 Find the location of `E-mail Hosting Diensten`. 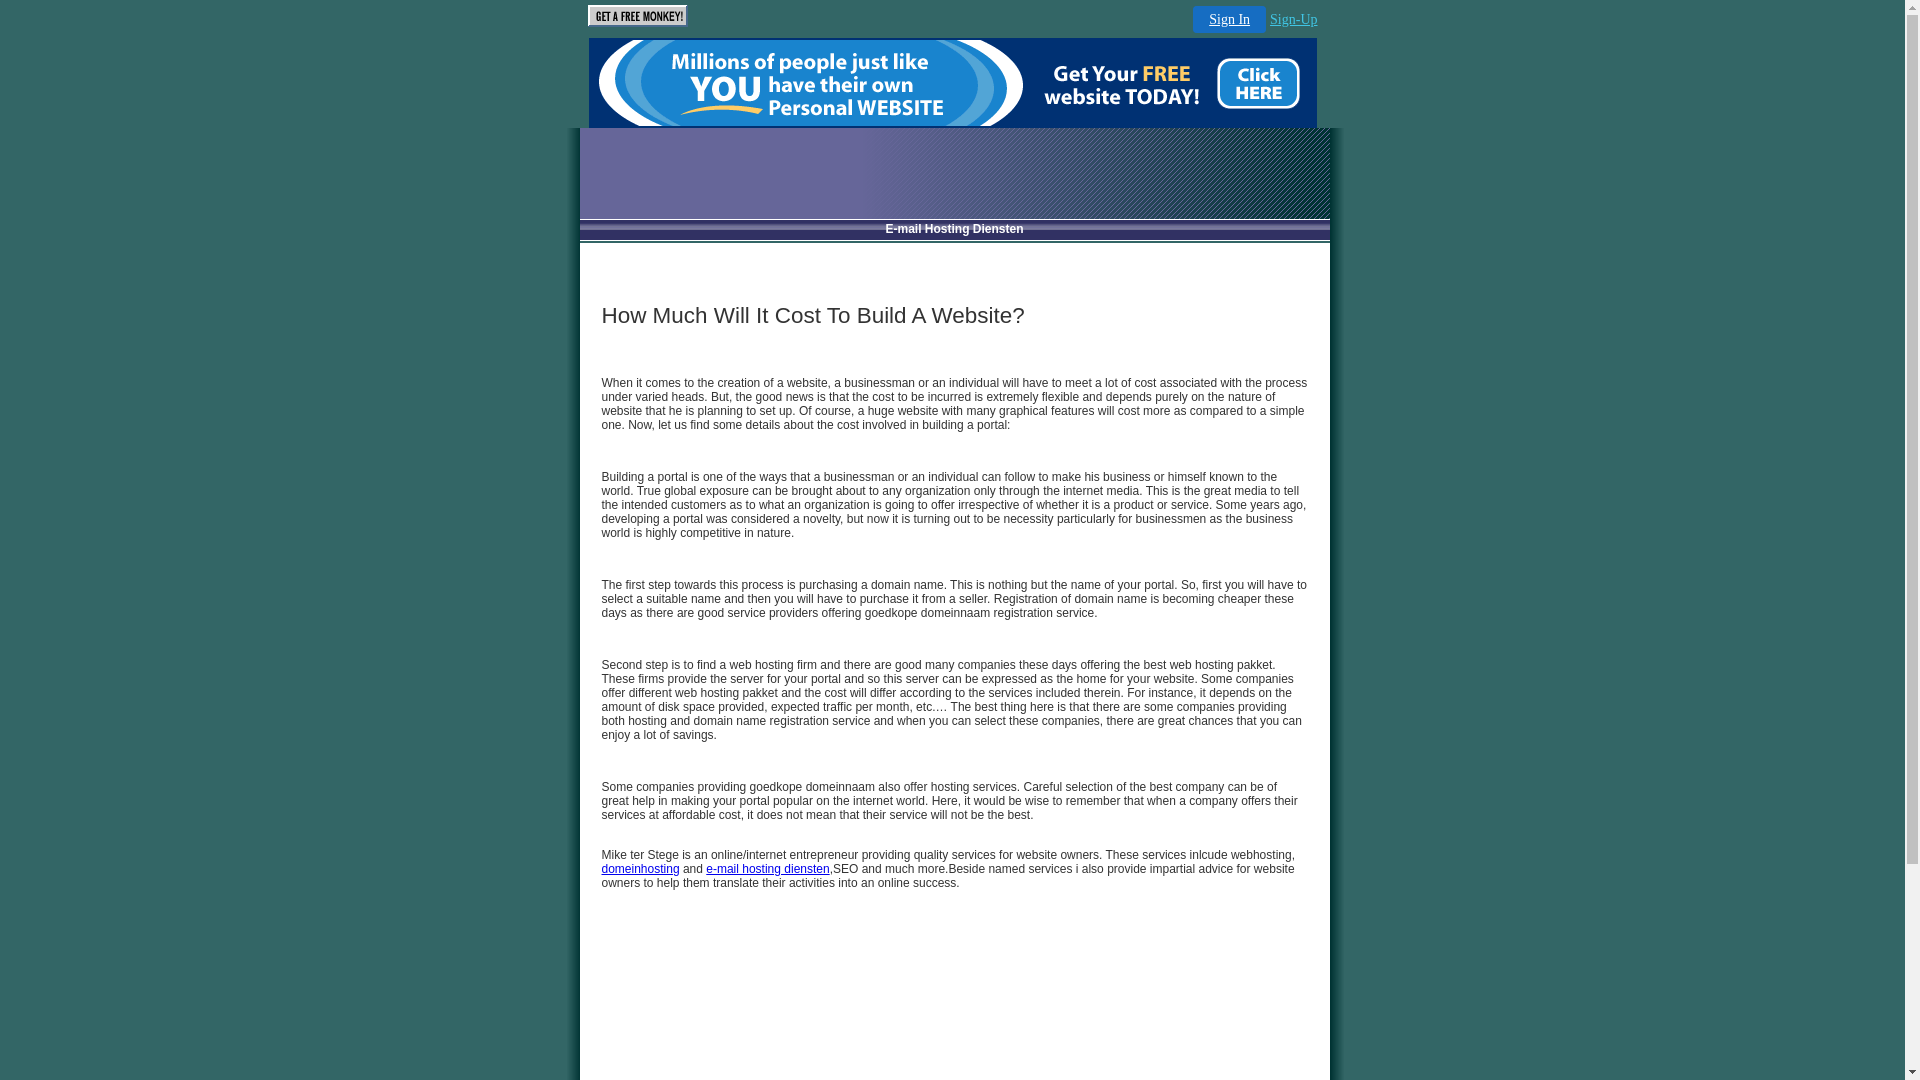

E-mail Hosting Diensten is located at coordinates (954, 229).